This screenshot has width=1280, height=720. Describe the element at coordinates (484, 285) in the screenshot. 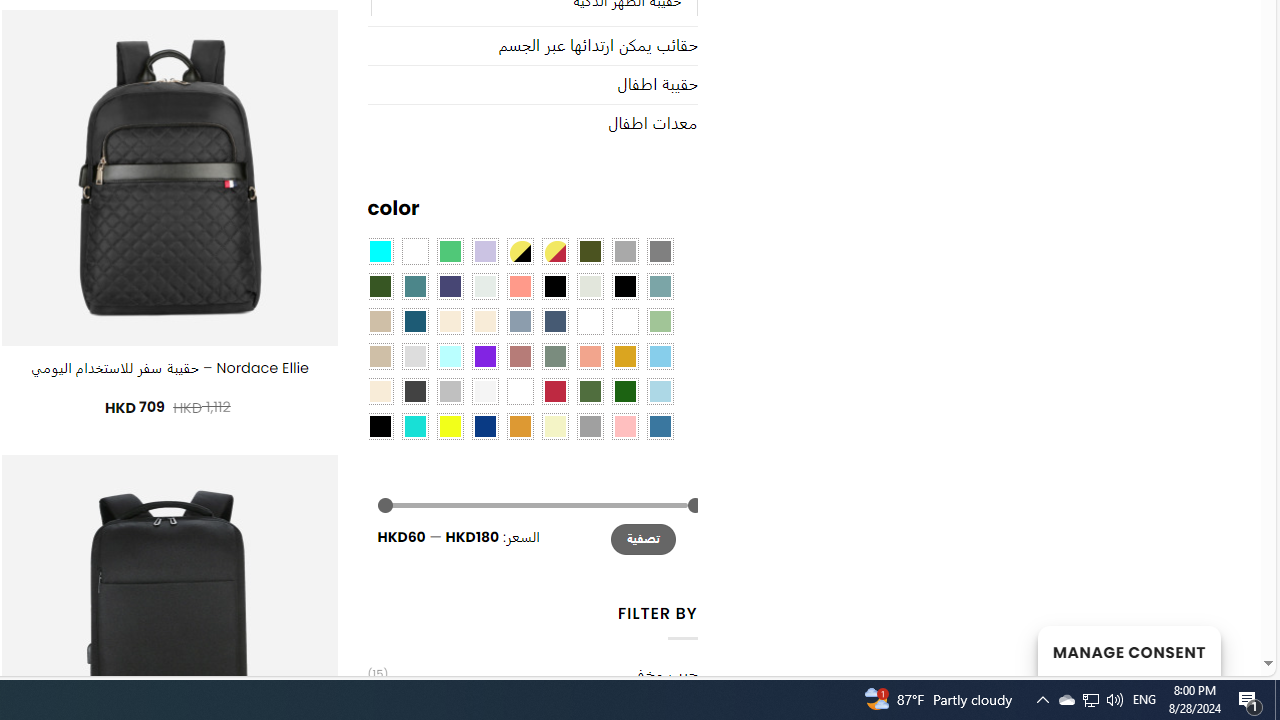

I see `Dull Nickle` at that location.